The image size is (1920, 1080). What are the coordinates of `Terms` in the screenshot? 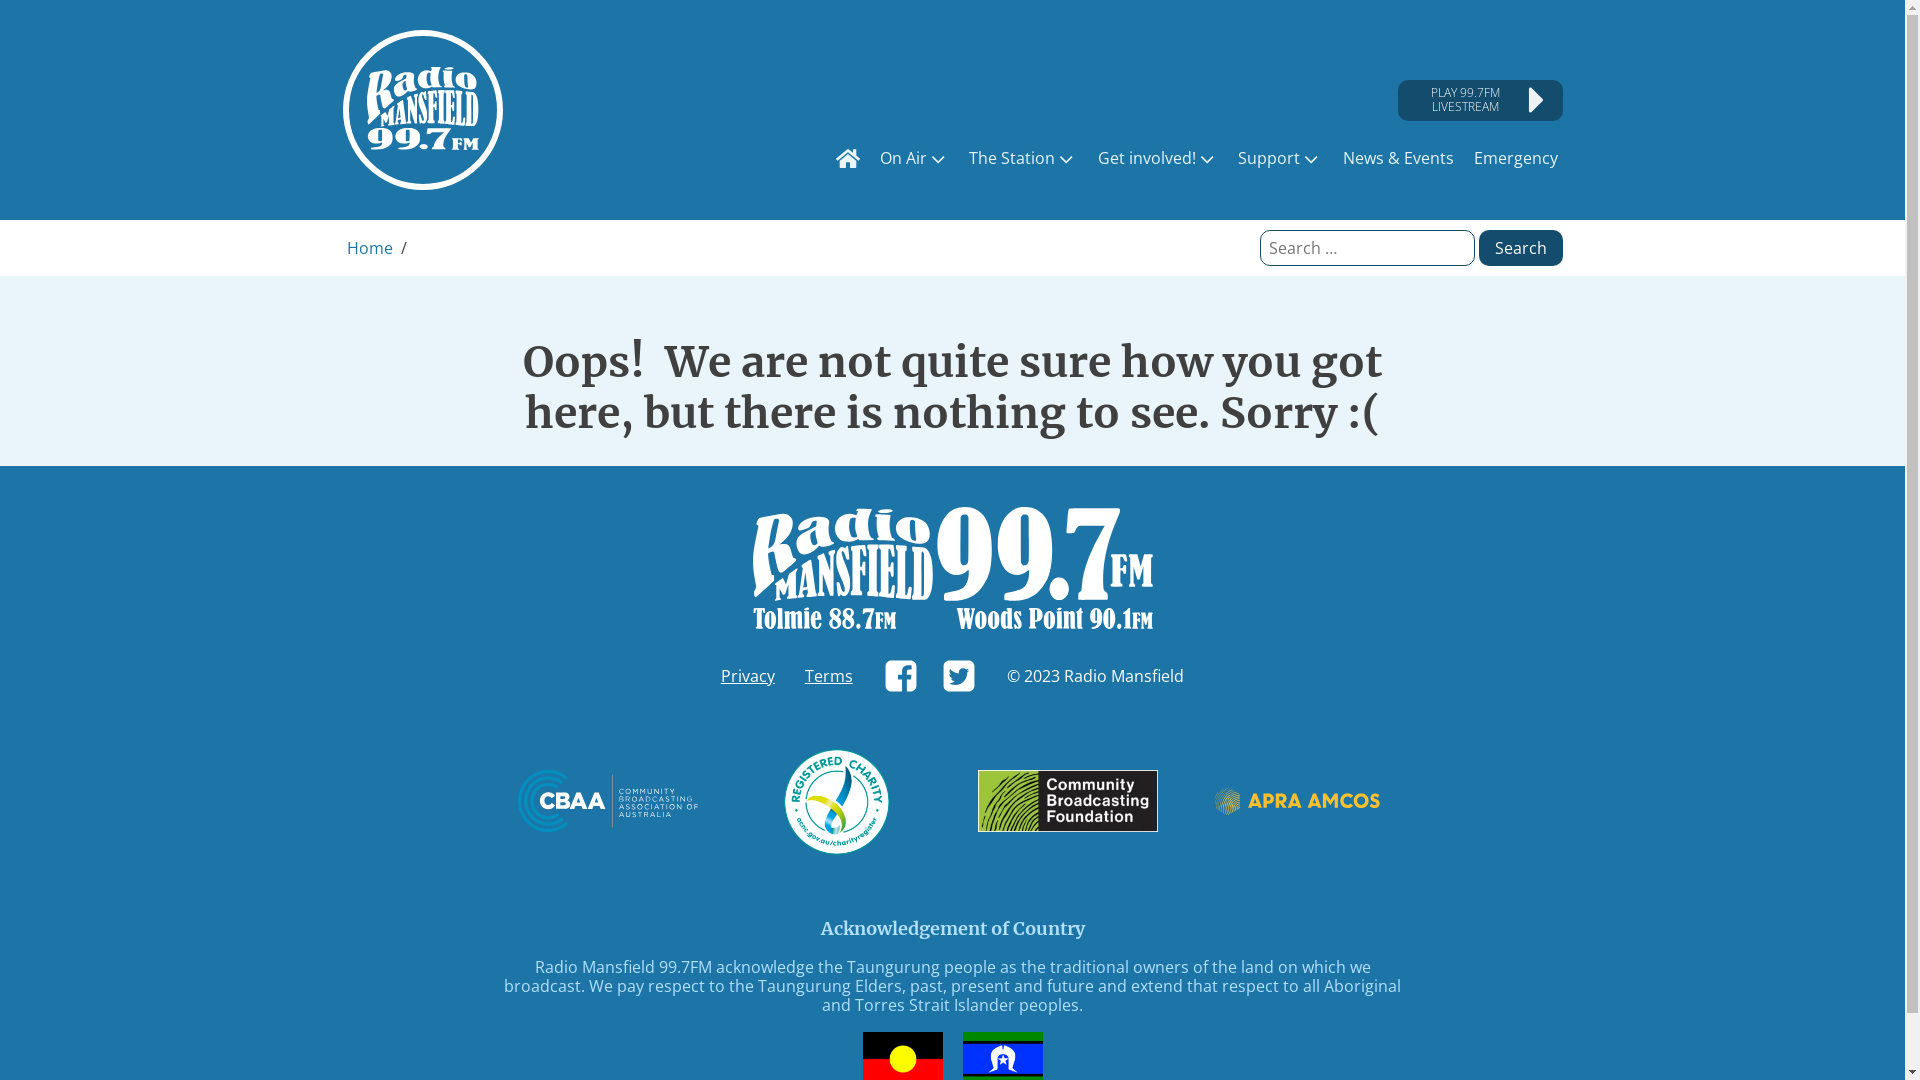 It's located at (829, 676).